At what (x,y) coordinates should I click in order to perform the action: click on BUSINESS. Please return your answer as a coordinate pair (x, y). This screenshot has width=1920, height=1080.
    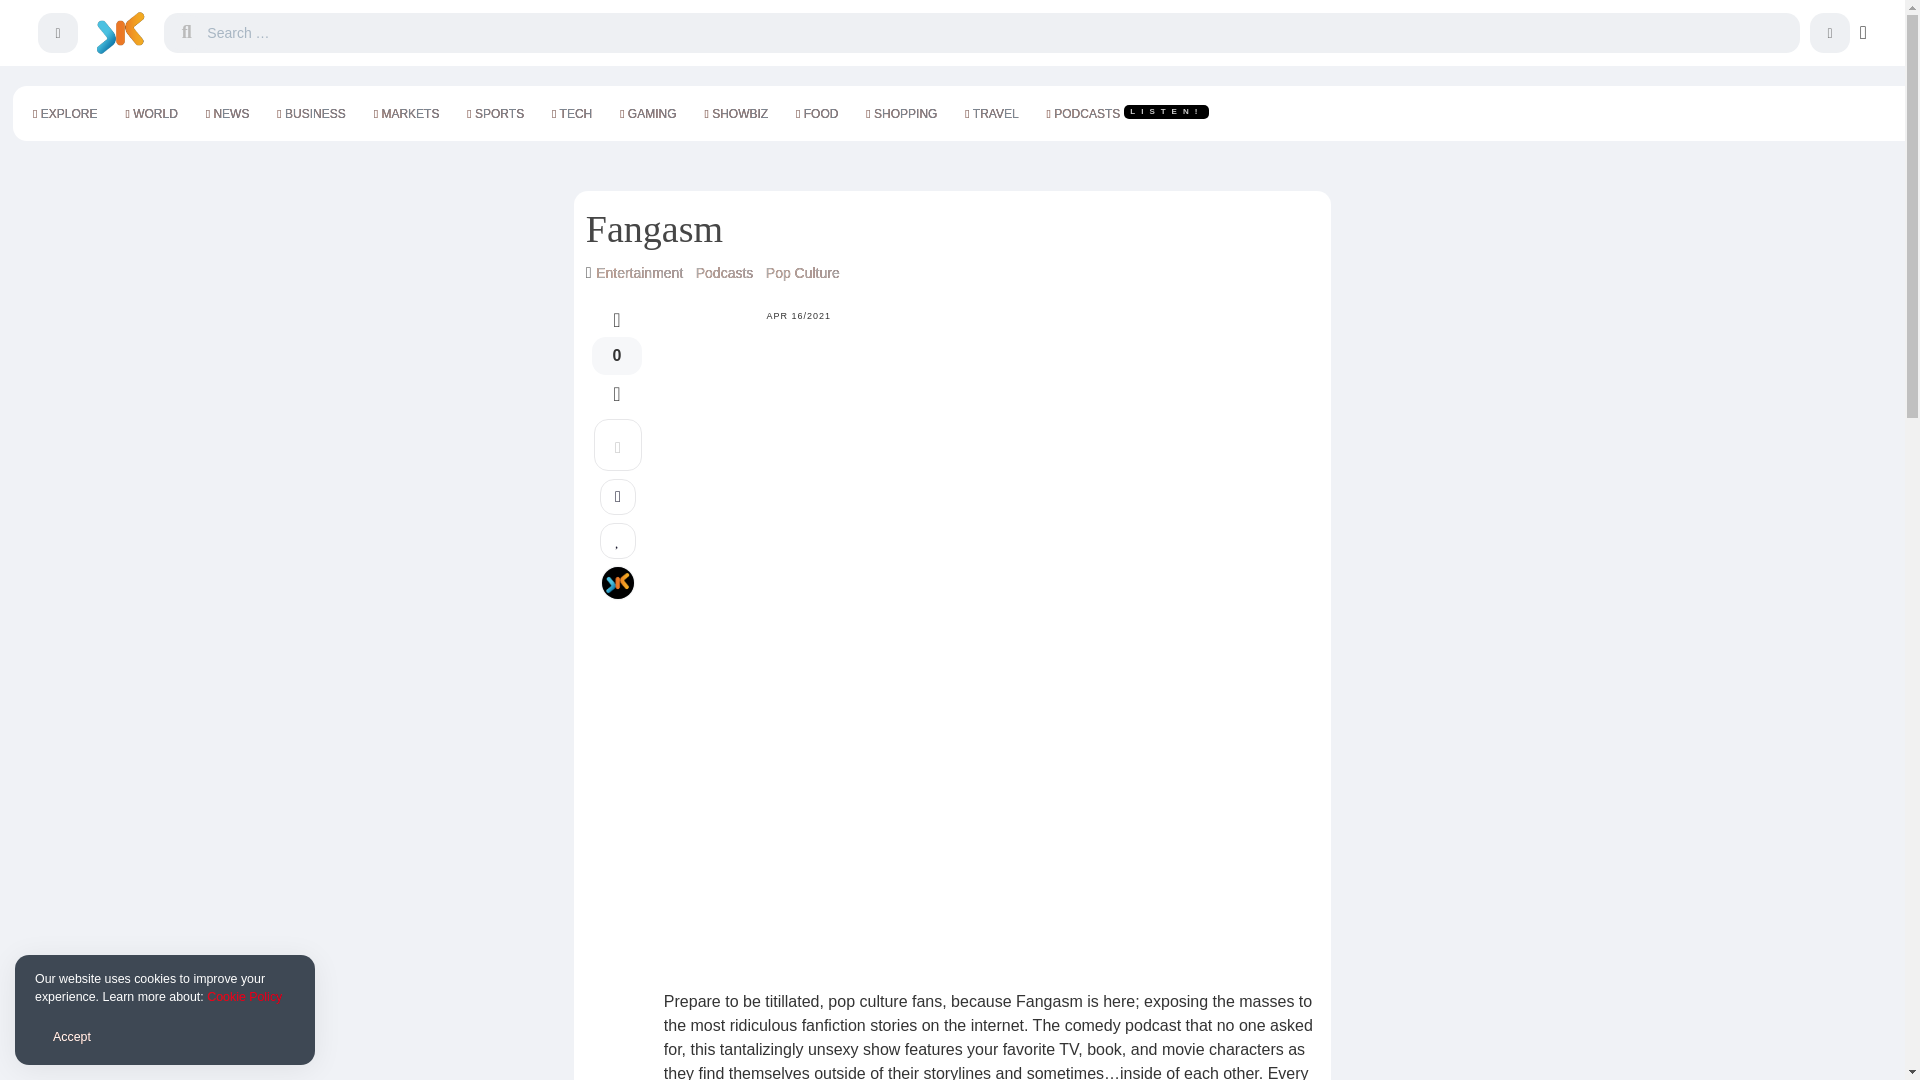
    Looking at the image, I should click on (310, 114).